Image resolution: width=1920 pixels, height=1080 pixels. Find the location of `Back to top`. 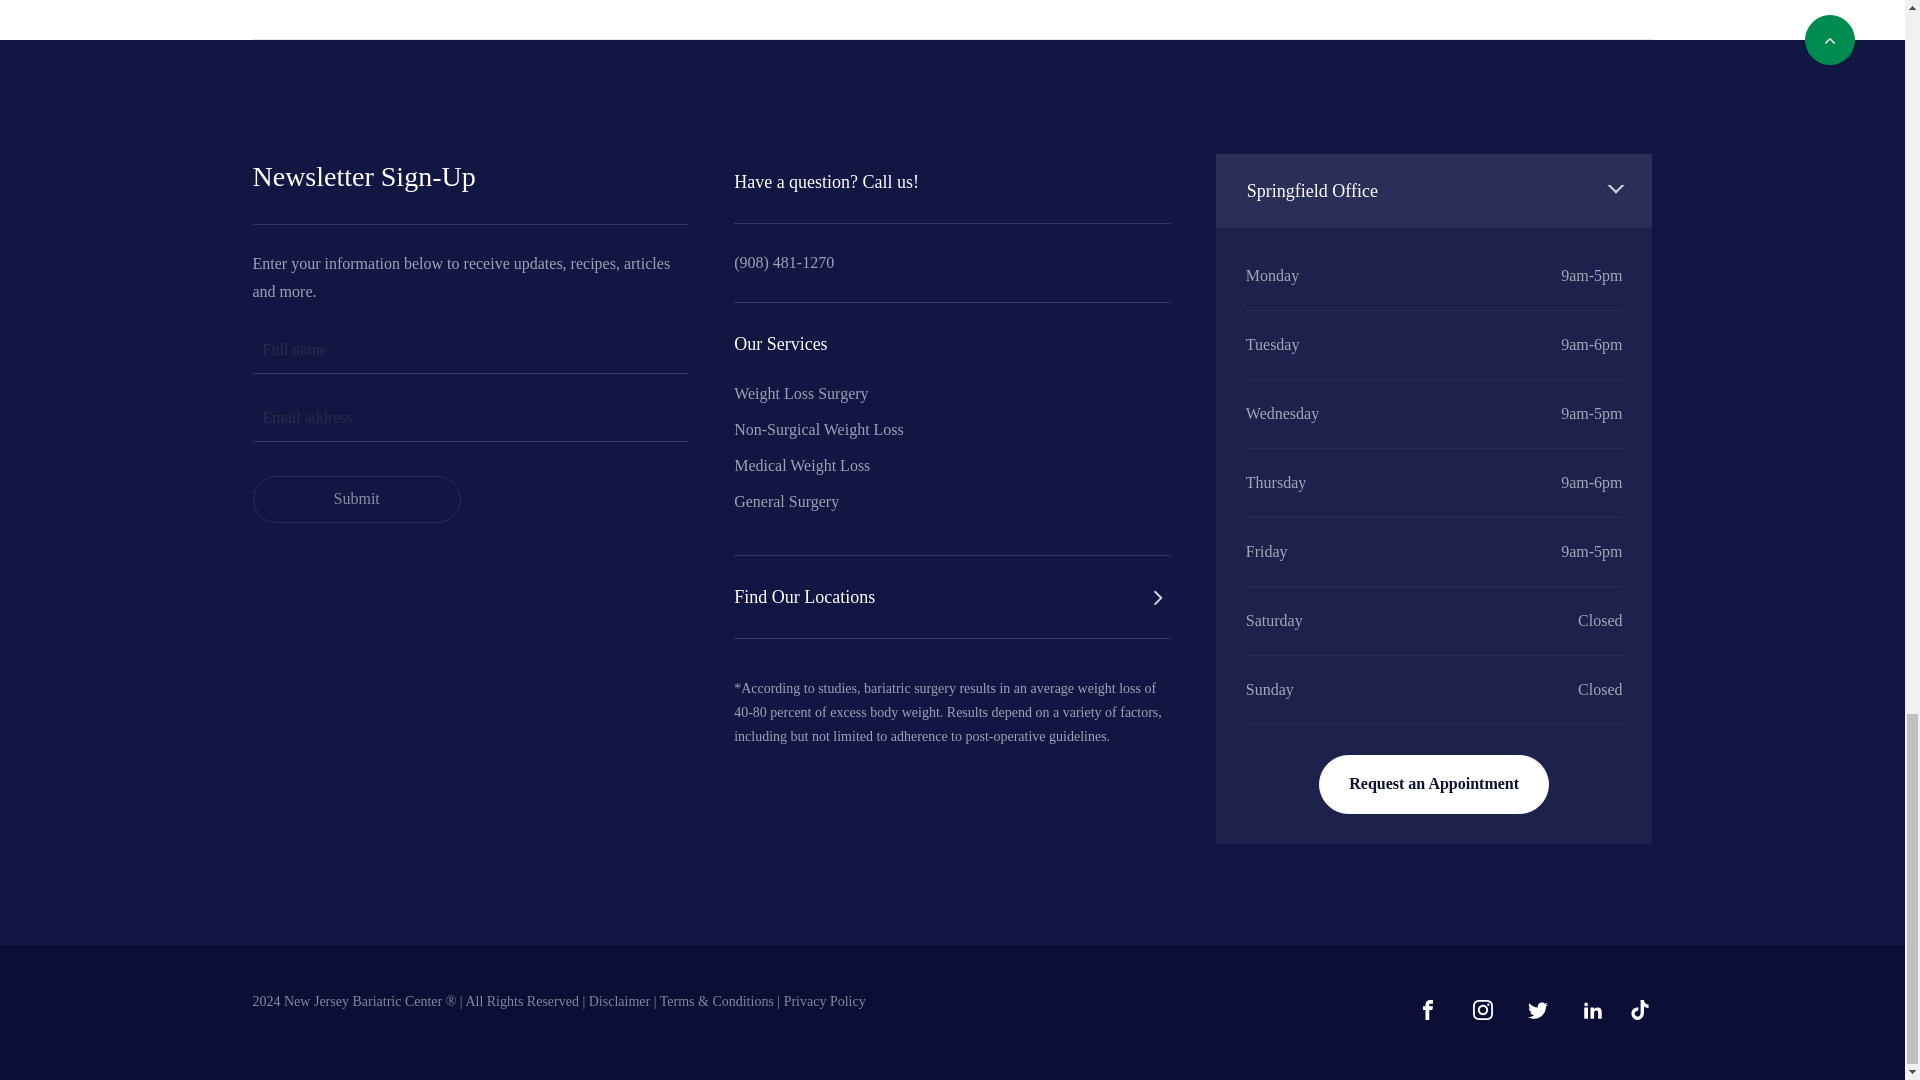

Back to top is located at coordinates (1829, 40).